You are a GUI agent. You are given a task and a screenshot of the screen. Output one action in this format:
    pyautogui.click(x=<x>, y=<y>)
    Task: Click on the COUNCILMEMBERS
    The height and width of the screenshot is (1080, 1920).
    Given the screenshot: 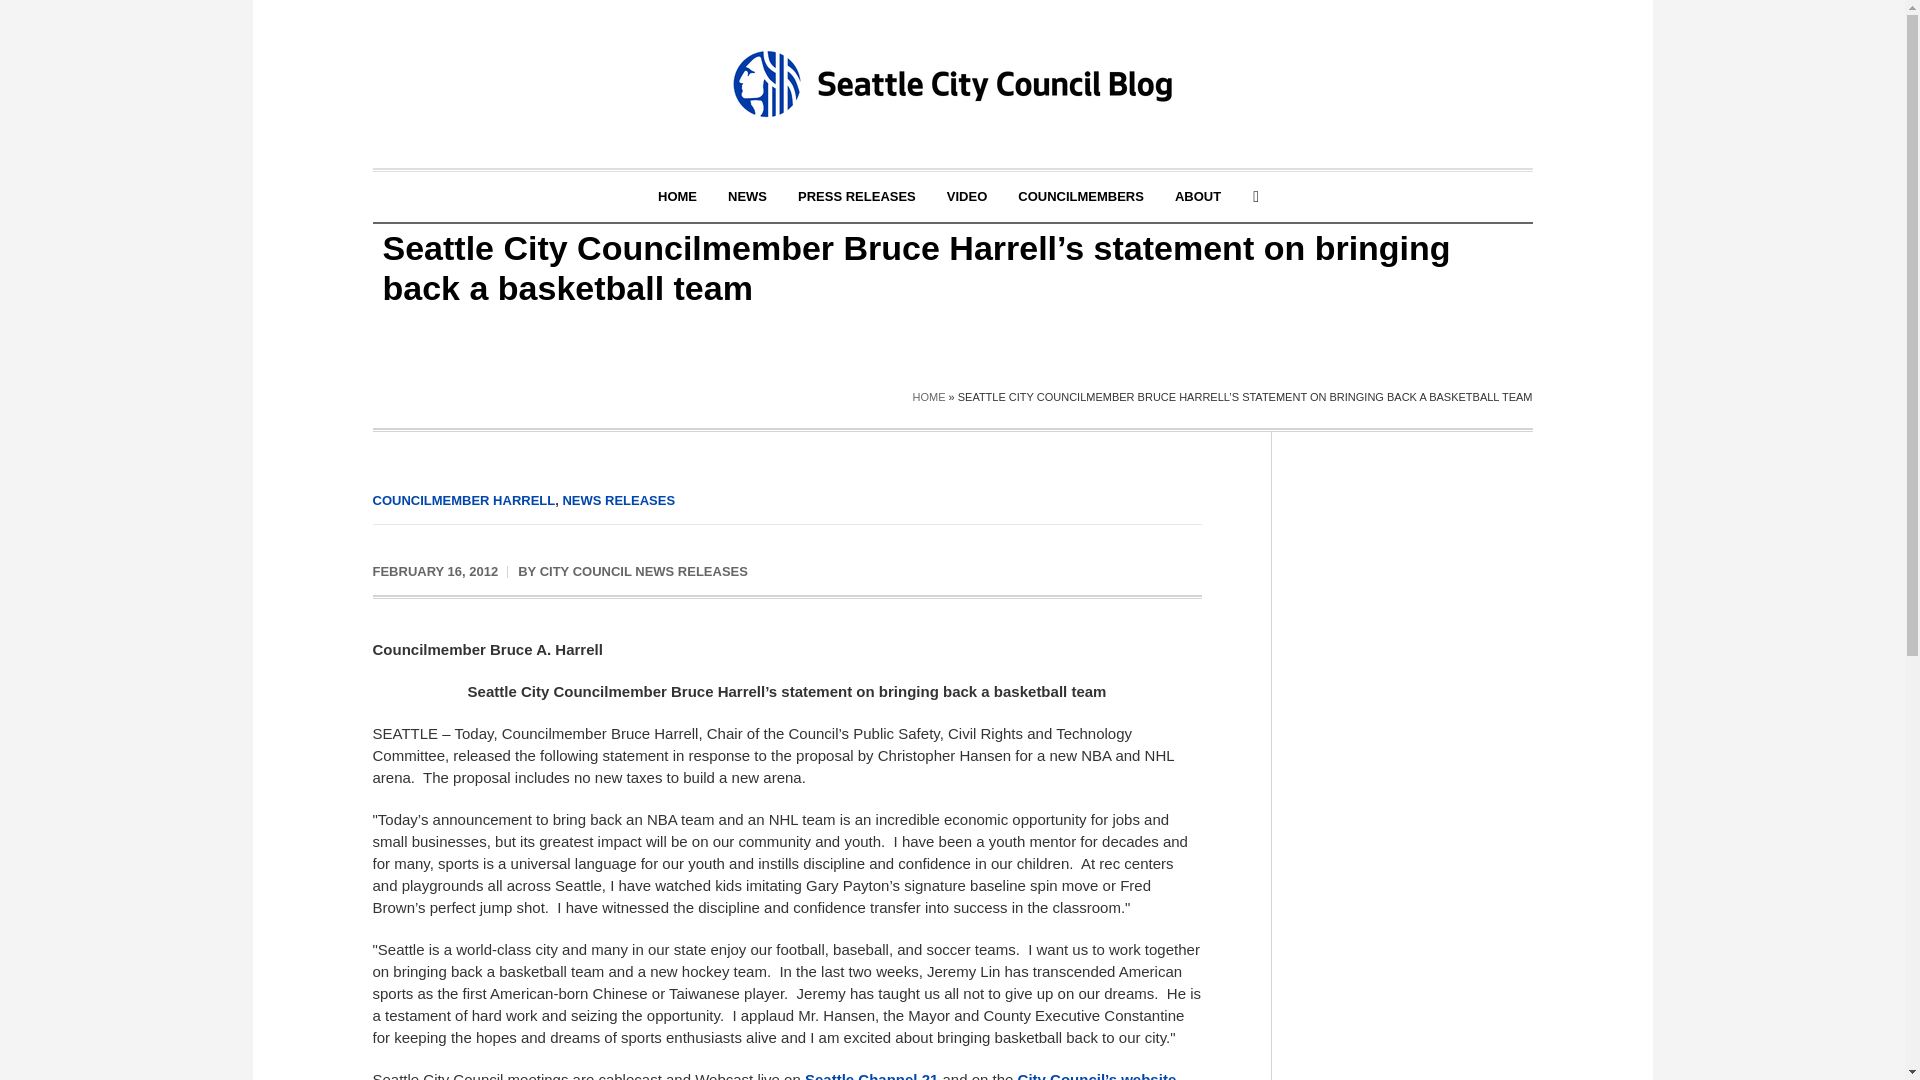 What is the action you would take?
    pyautogui.click(x=1080, y=196)
    